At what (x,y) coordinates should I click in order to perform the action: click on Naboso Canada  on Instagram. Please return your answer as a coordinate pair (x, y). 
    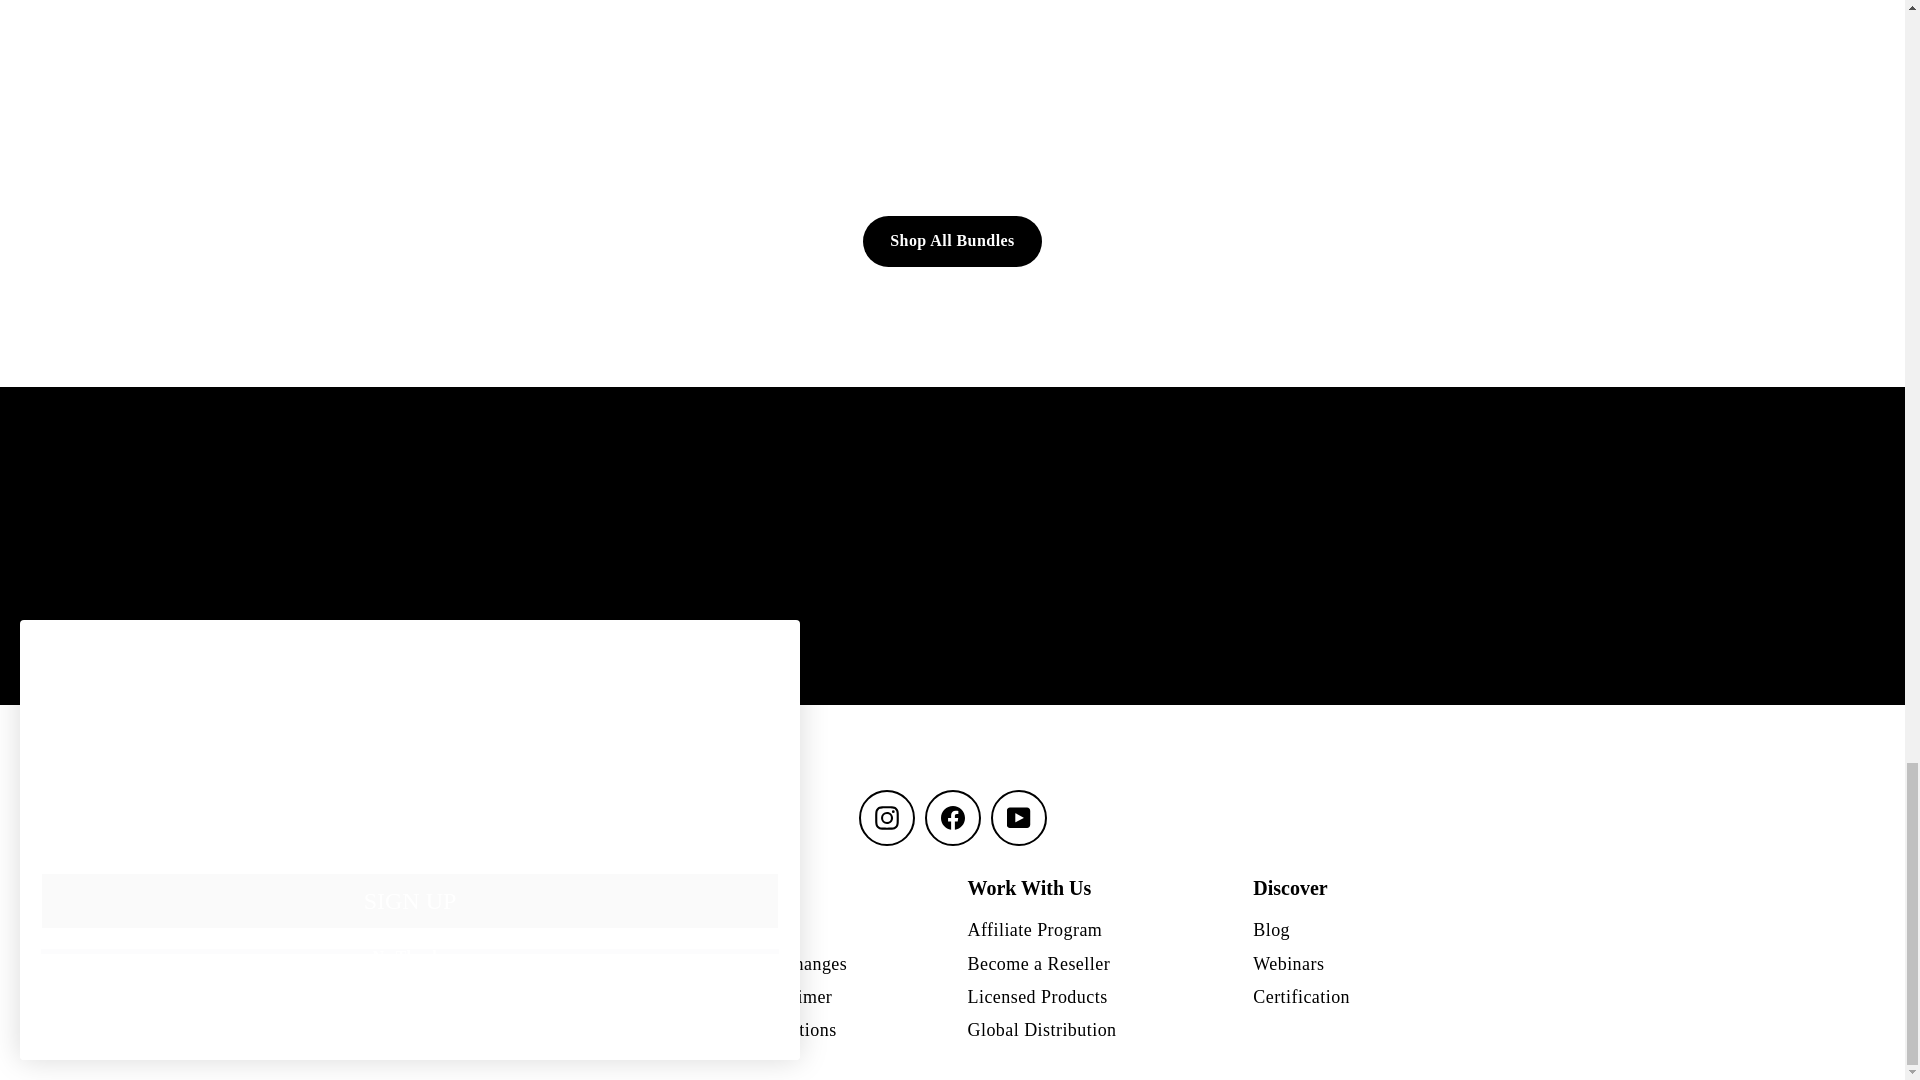
    Looking at the image, I should click on (886, 817).